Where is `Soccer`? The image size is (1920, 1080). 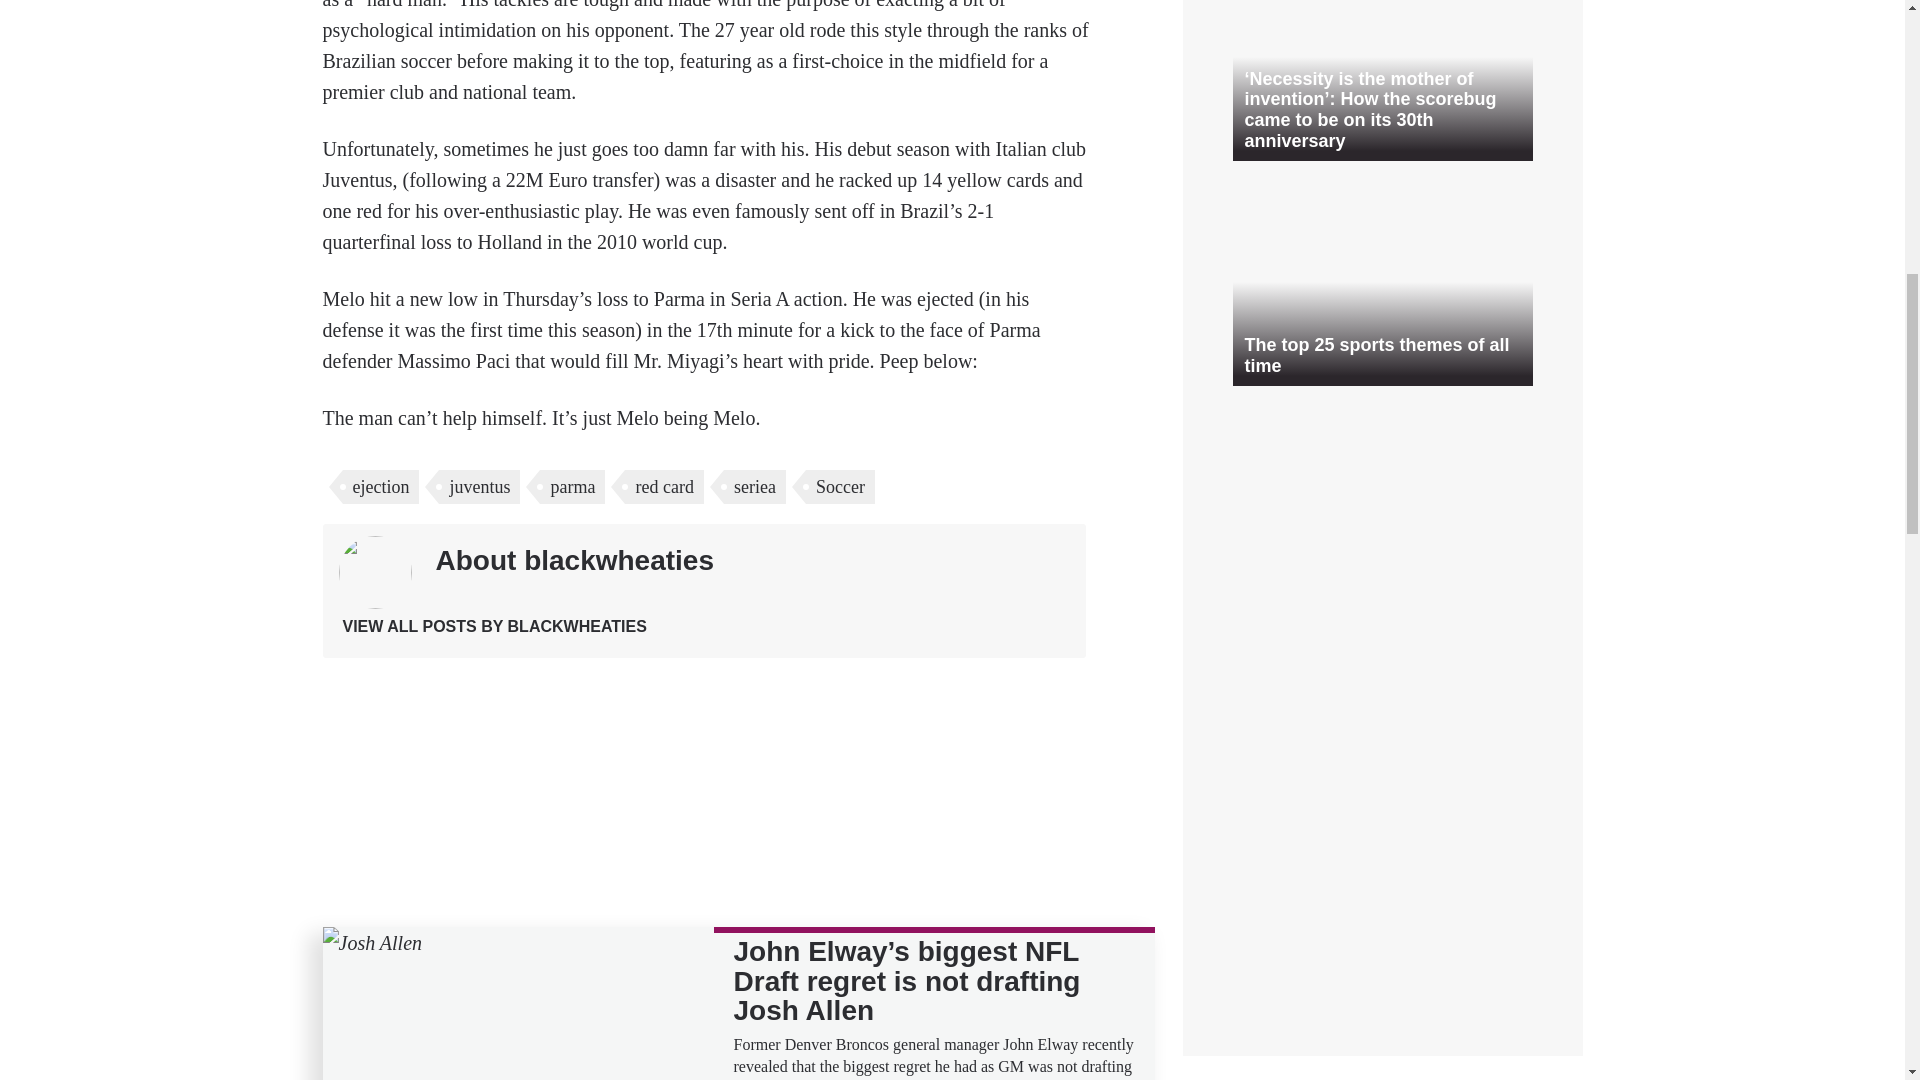
Soccer is located at coordinates (840, 486).